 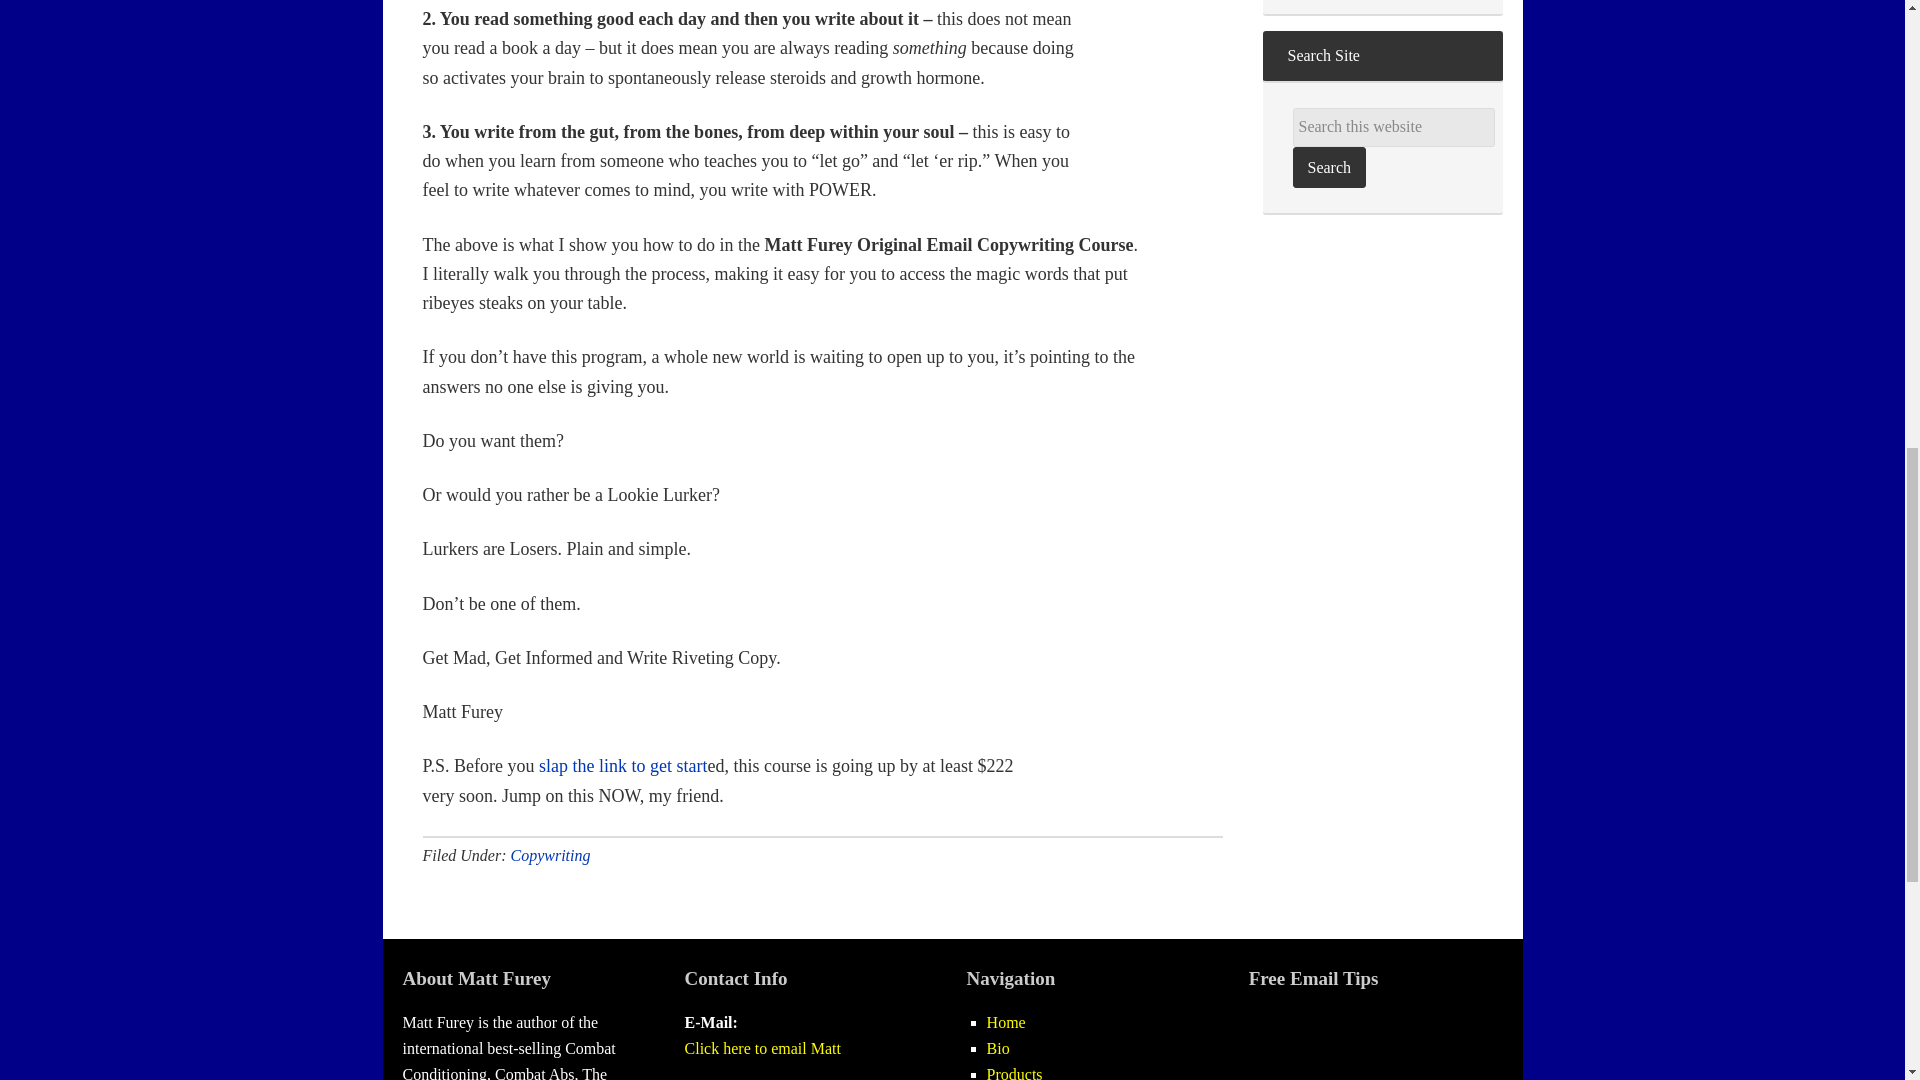 I want to click on Click here to email Matt, so click(x=762, y=1048).